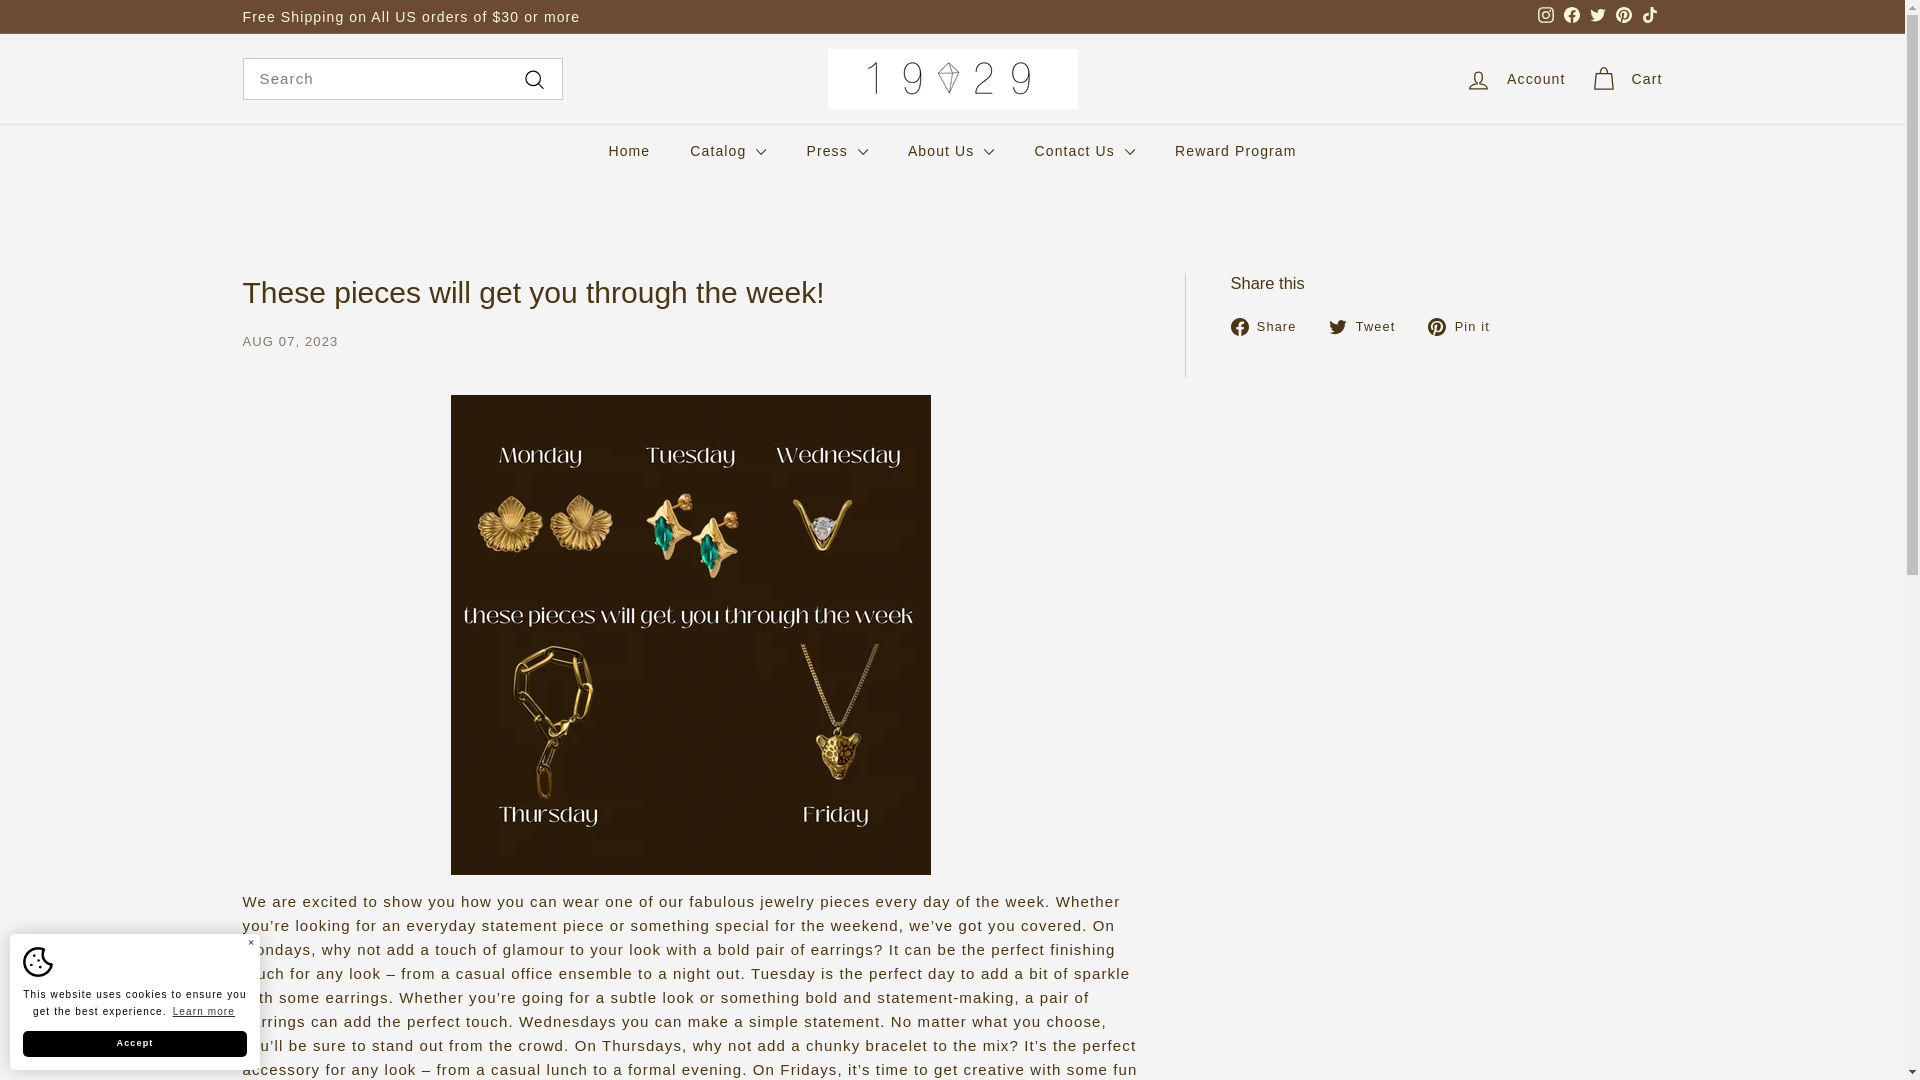 The image size is (1920, 1080). Describe the element at coordinates (1338, 326) in the screenshot. I see `twitter` at that location.